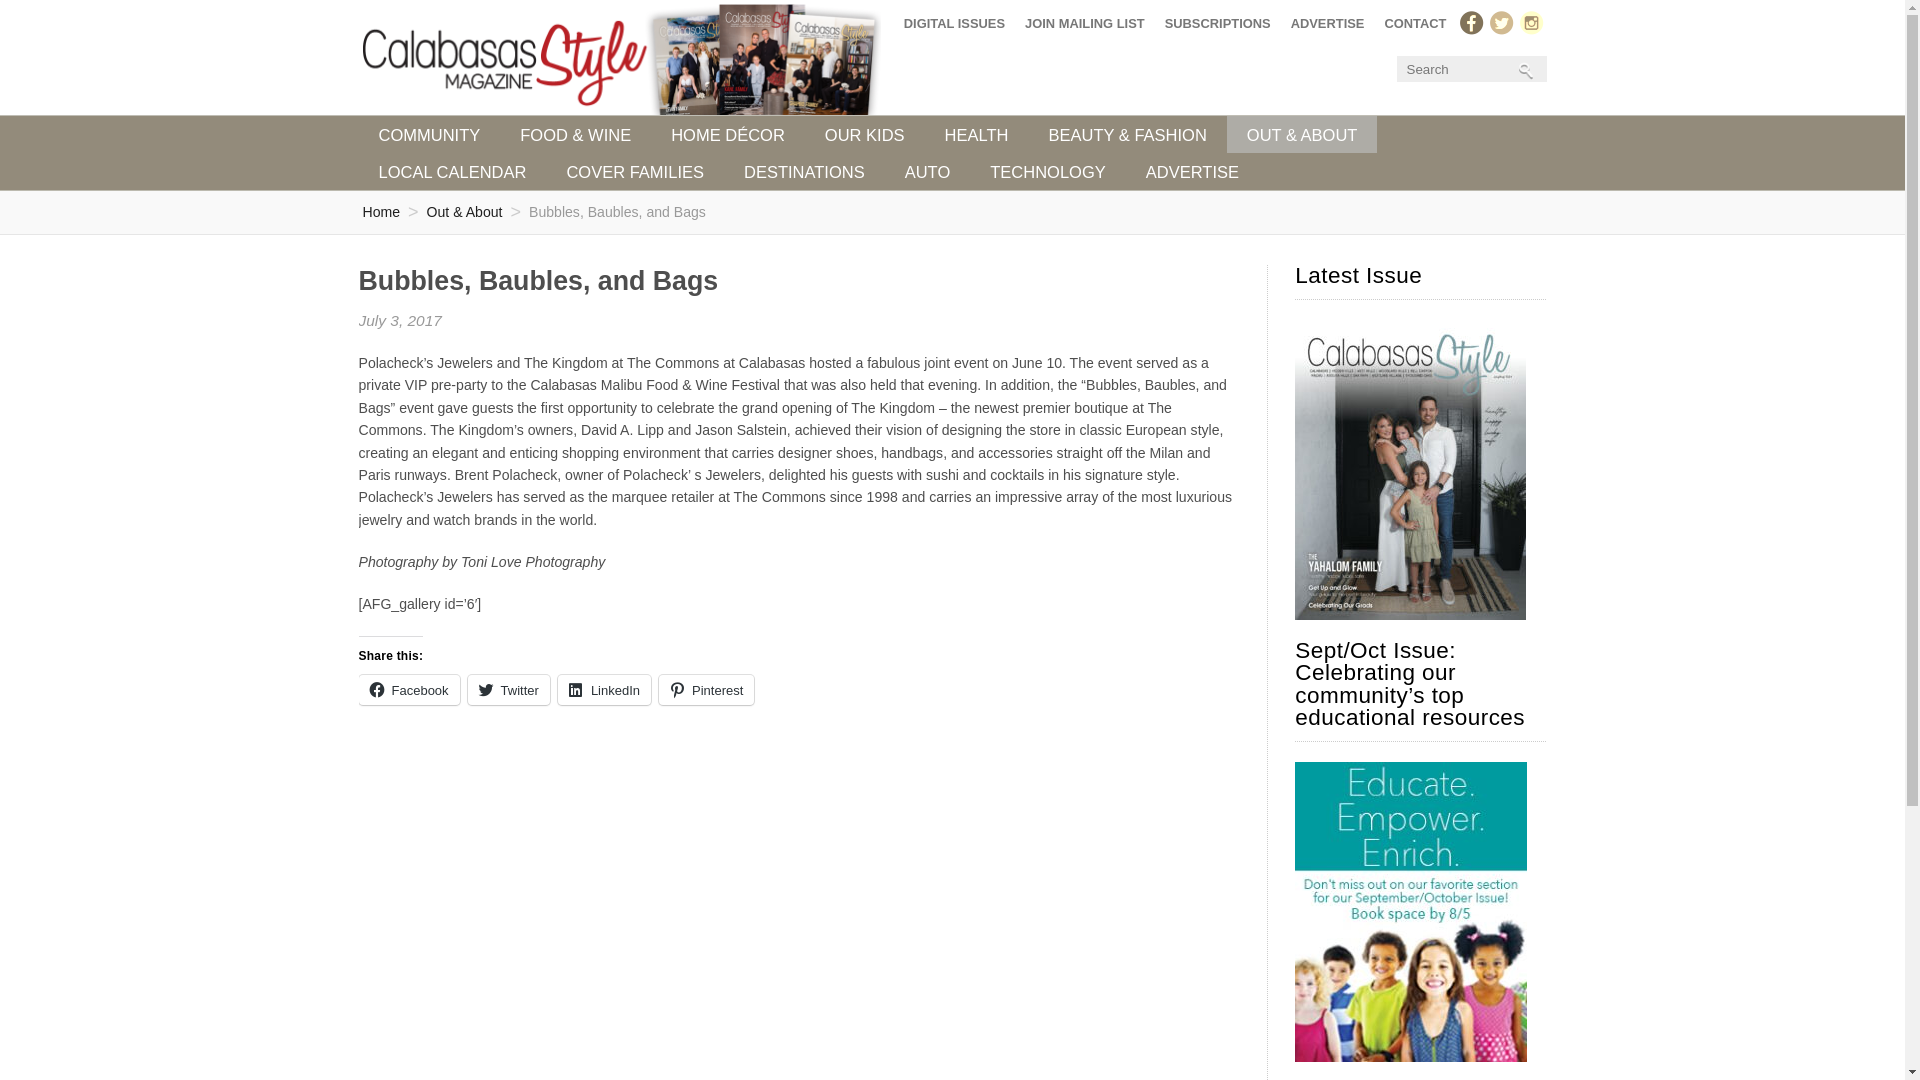  I want to click on SUBSCRIPTIONS, so click(1218, 23).